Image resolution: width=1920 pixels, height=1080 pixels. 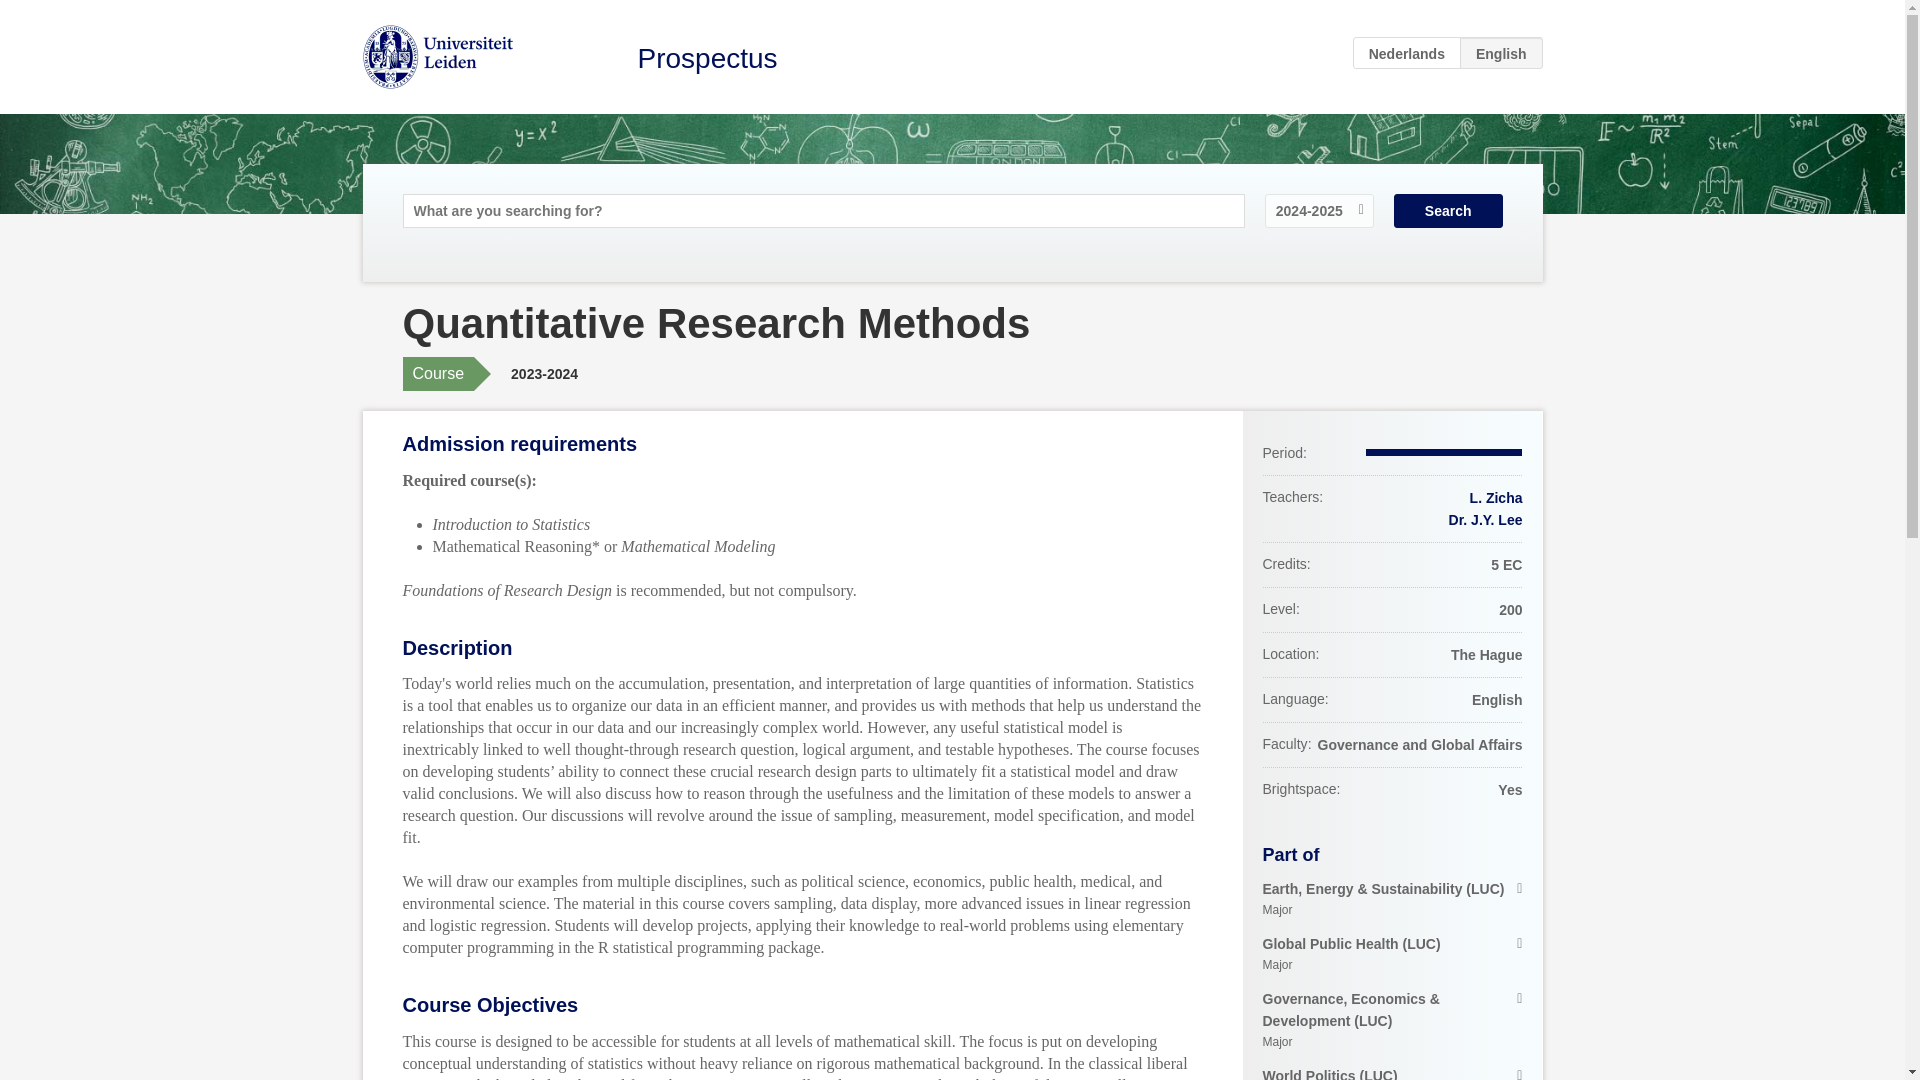 I want to click on NL, so click(x=1407, y=52).